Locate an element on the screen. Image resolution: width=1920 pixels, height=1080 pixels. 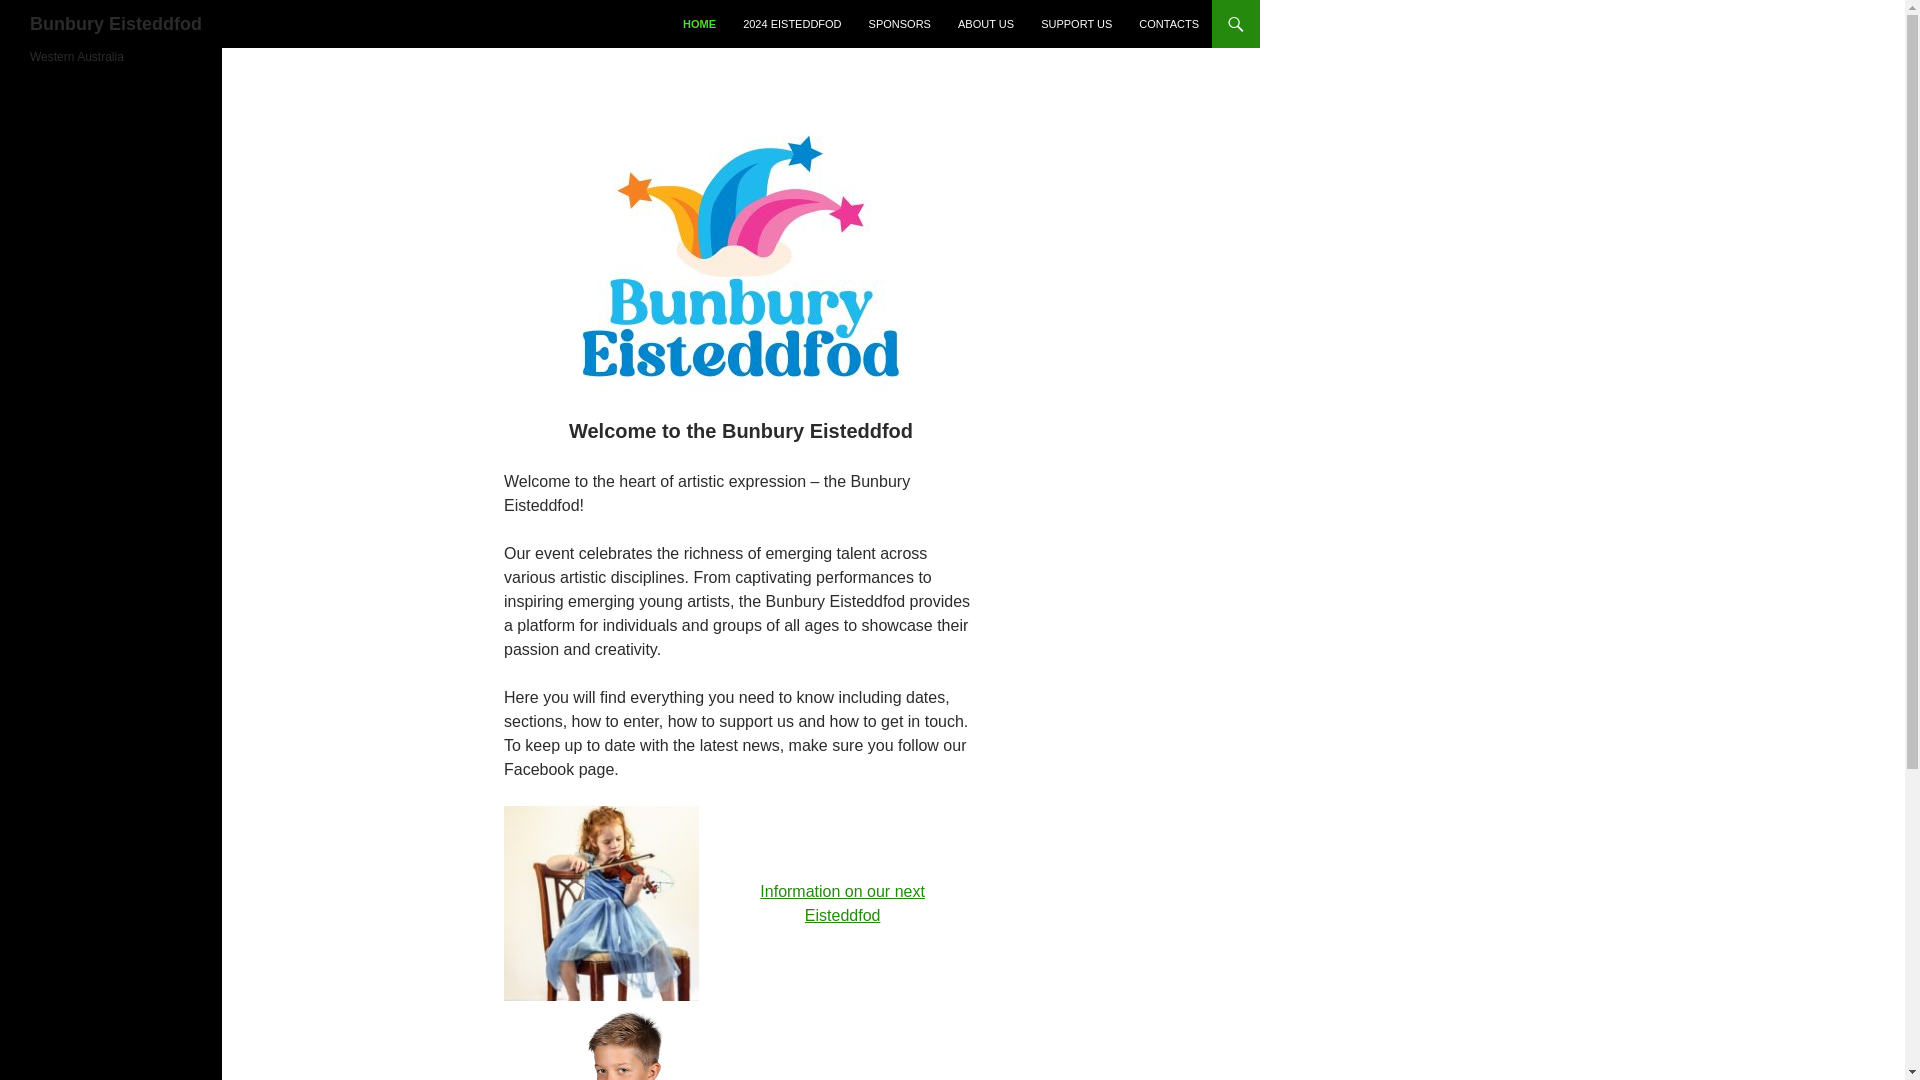
SPONSORS is located at coordinates (899, 24).